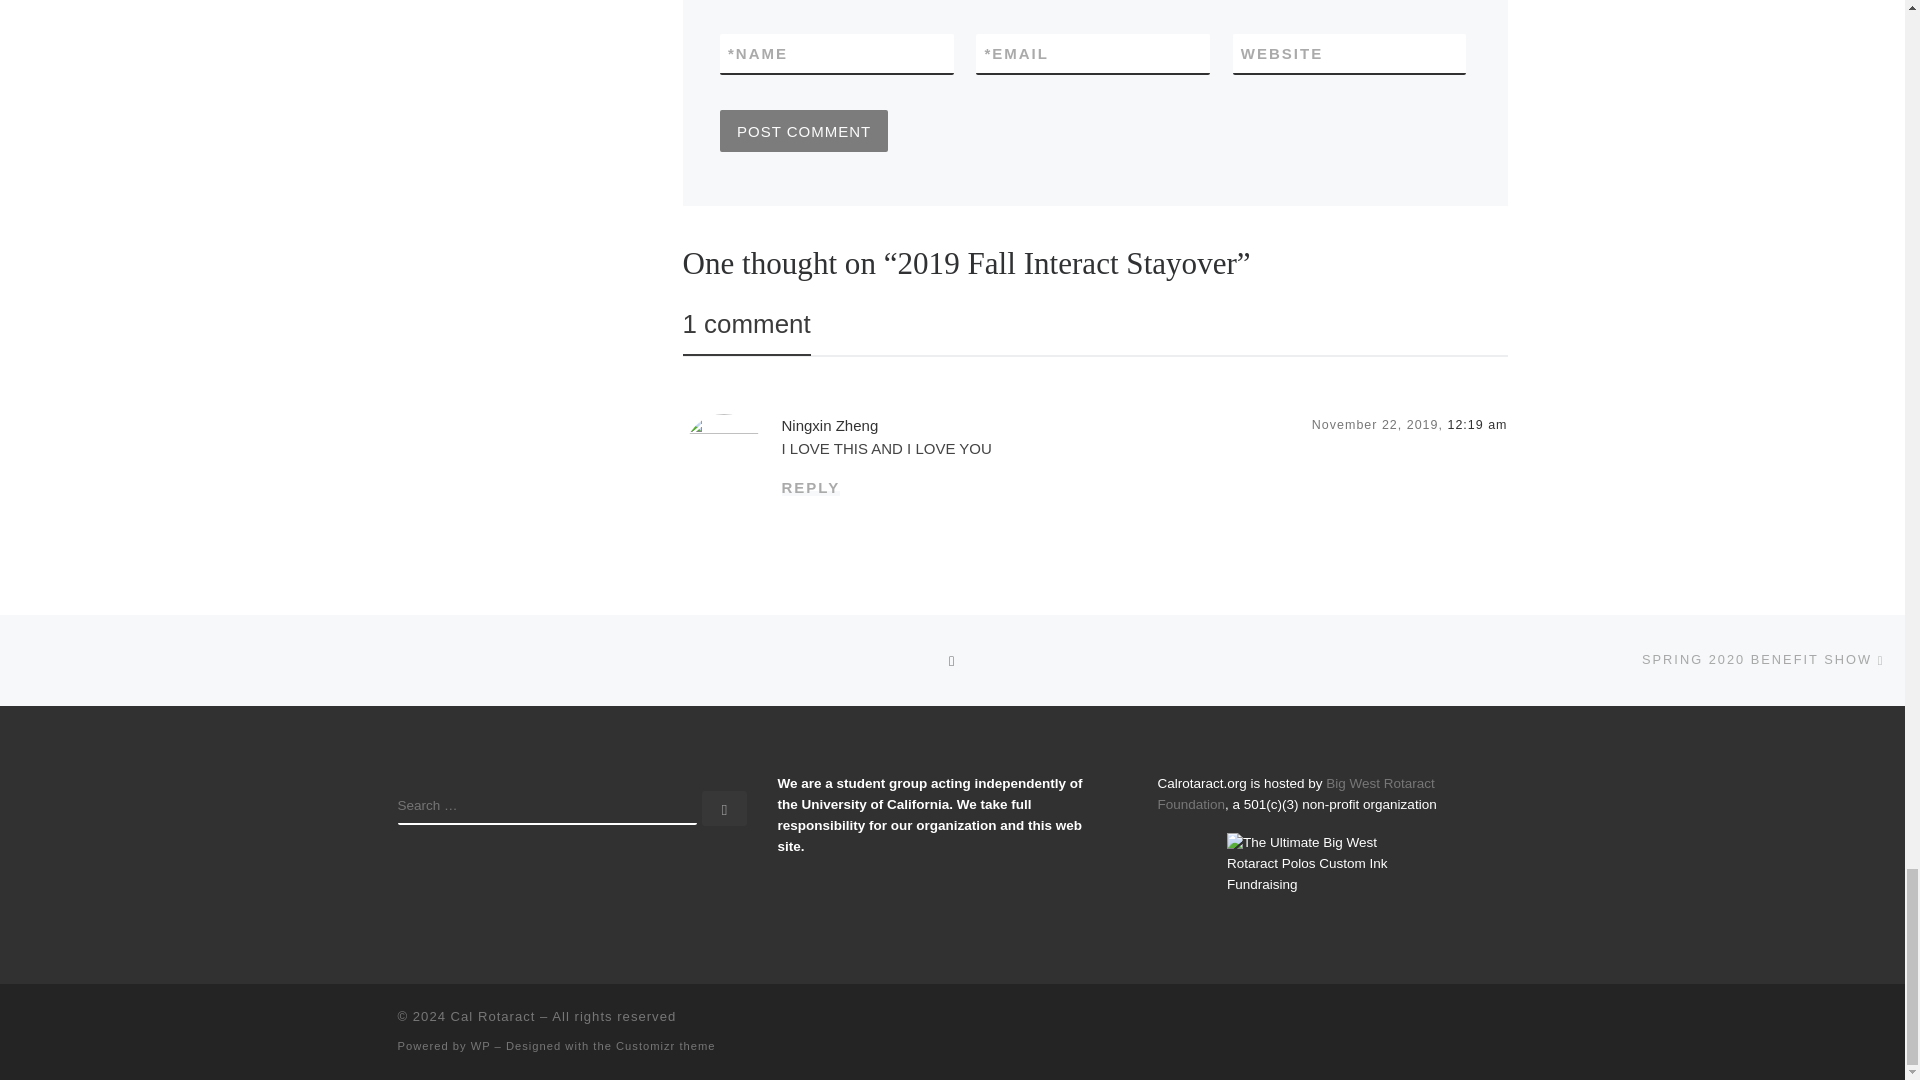  Describe the element at coordinates (480, 1046) in the screenshot. I see `Powered by WordPress` at that location.